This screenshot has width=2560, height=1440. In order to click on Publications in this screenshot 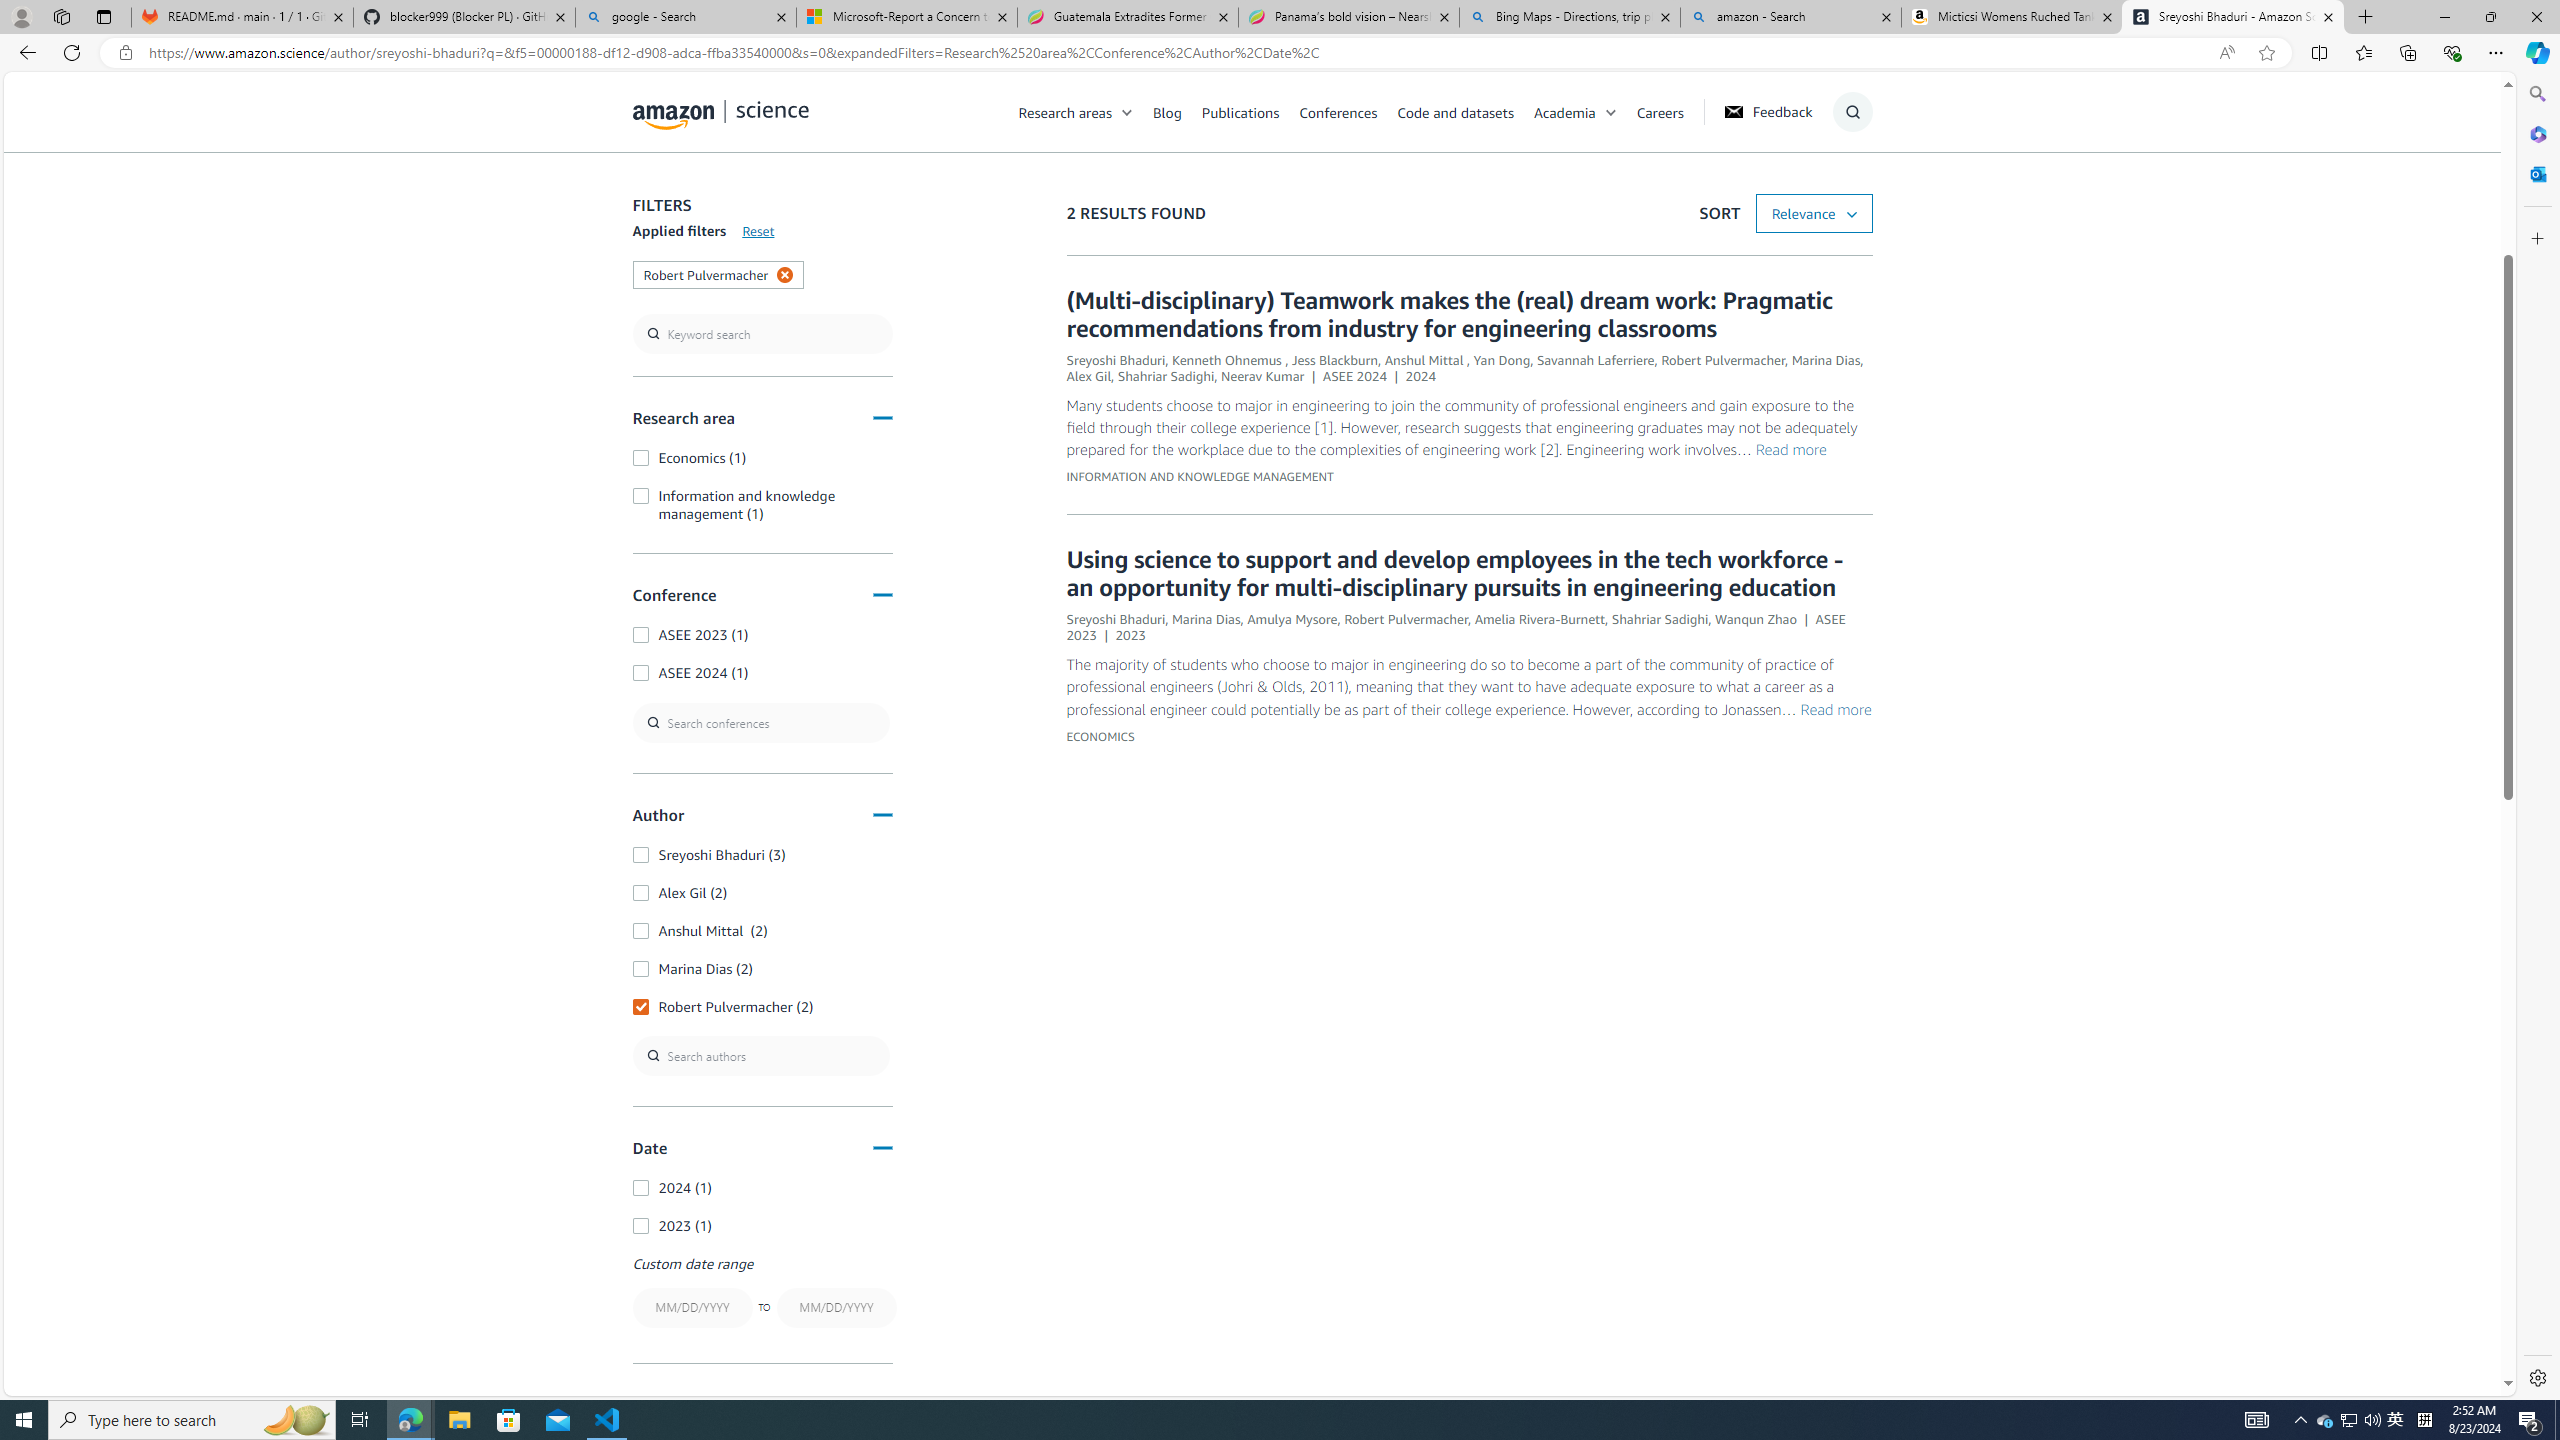, I will do `click(1240, 111)`.